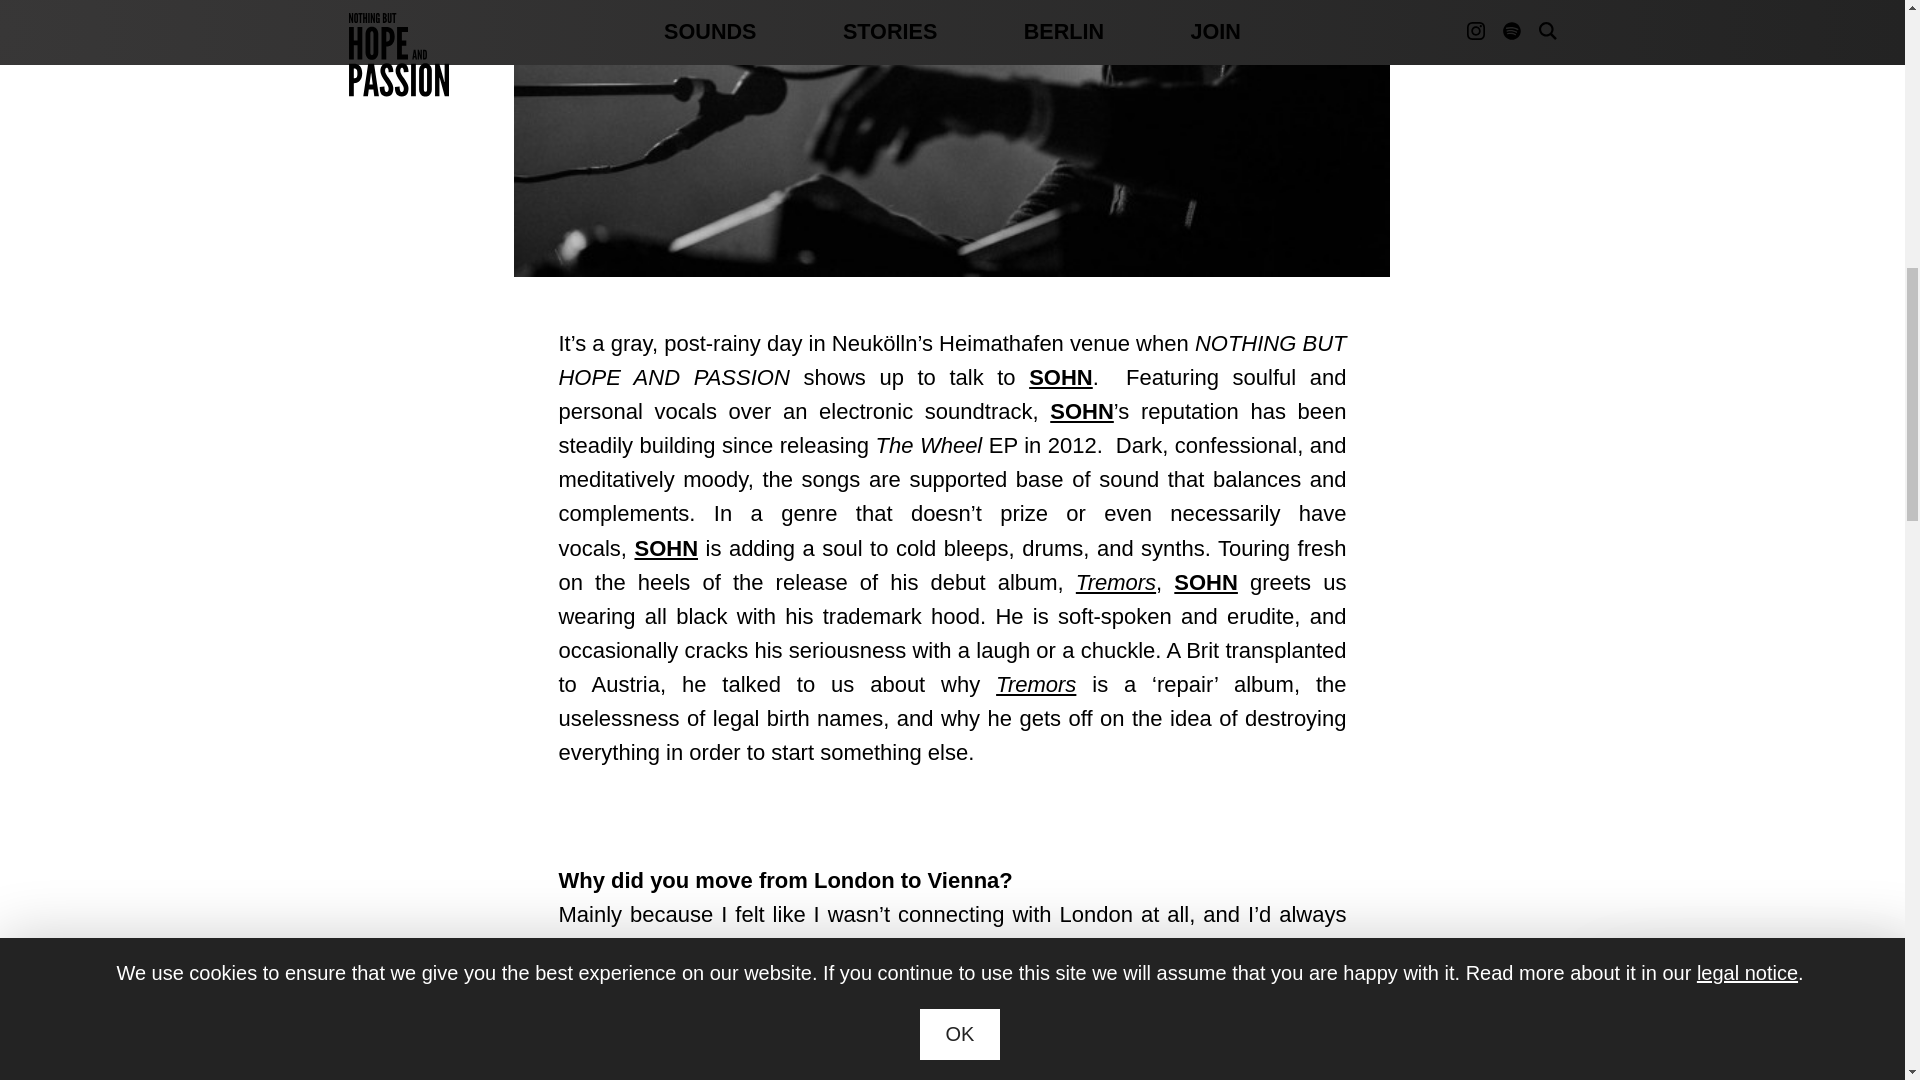  What do you see at coordinates (1036, 684) in the screenshot?
I see `Tremors` at bounding box center [1036, 684].